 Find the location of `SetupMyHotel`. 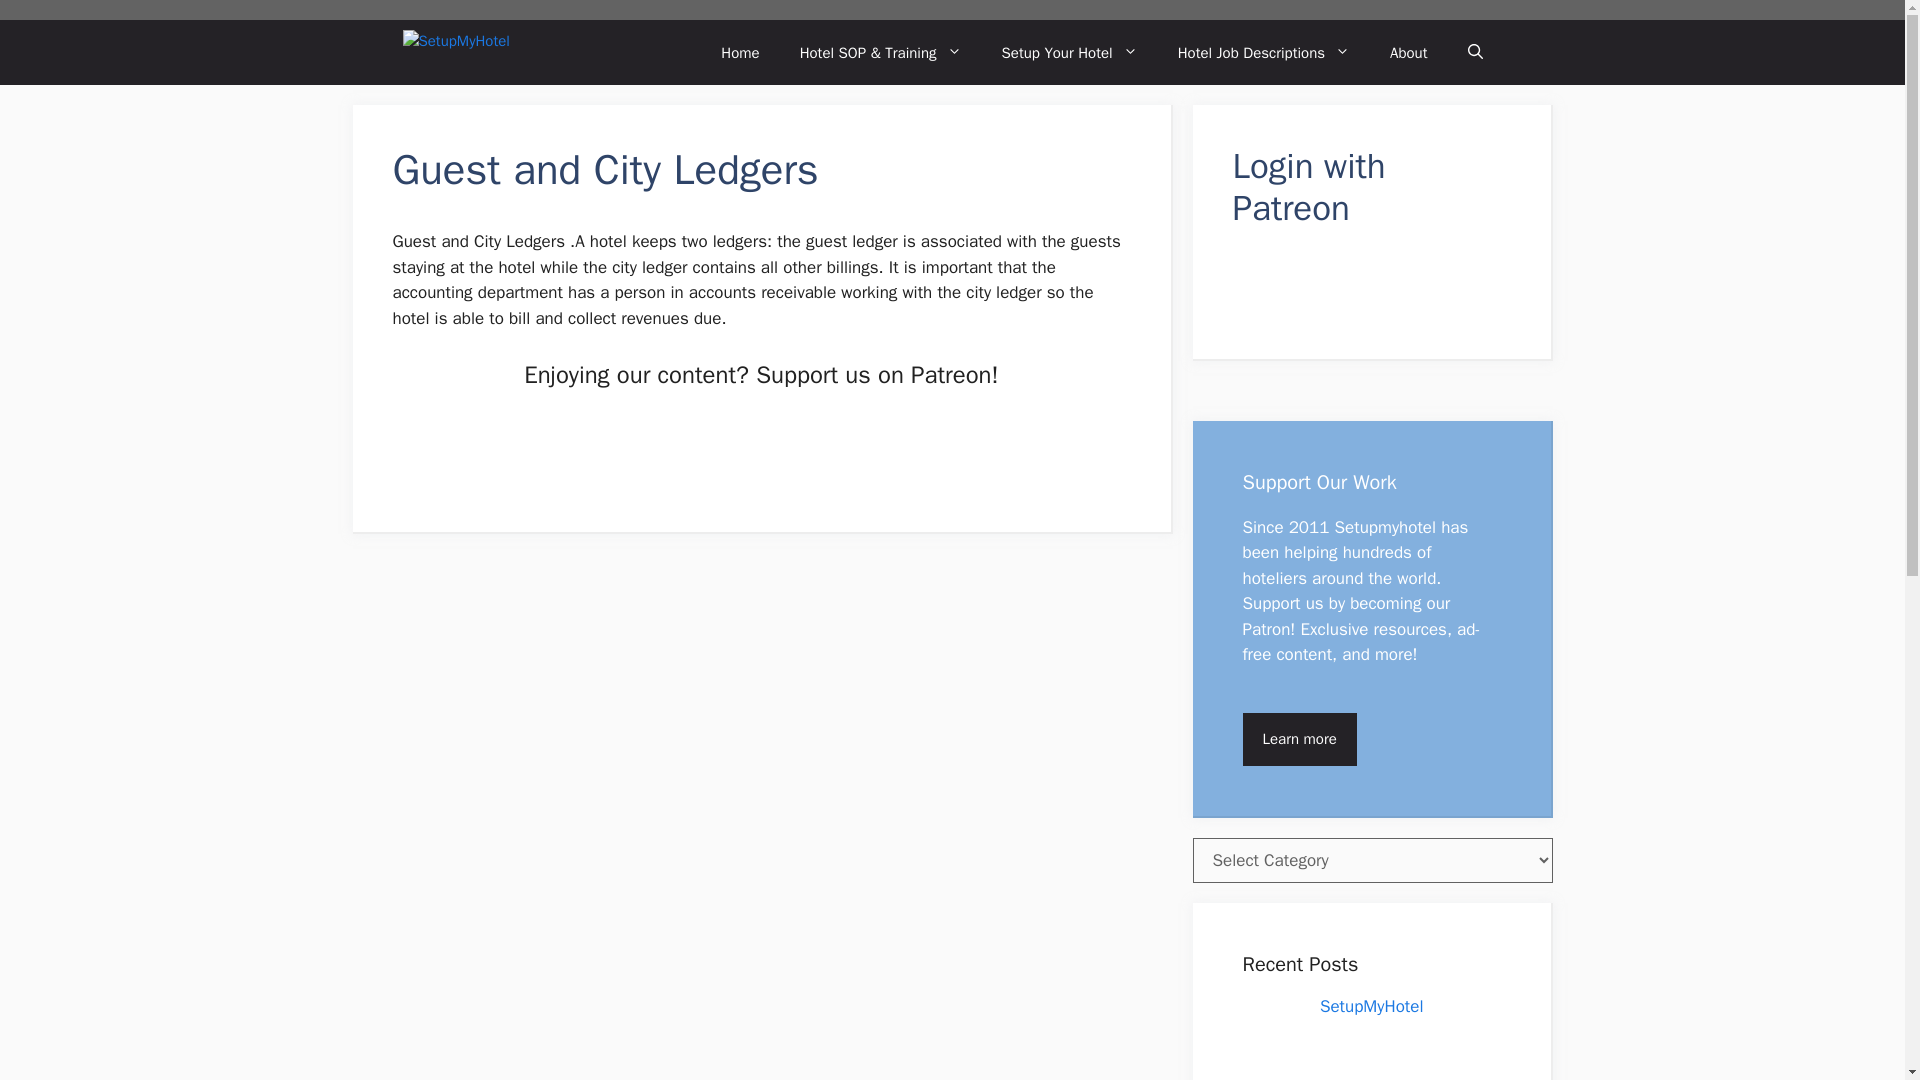

SetupMyHotel is located at coordinates (486, 52).